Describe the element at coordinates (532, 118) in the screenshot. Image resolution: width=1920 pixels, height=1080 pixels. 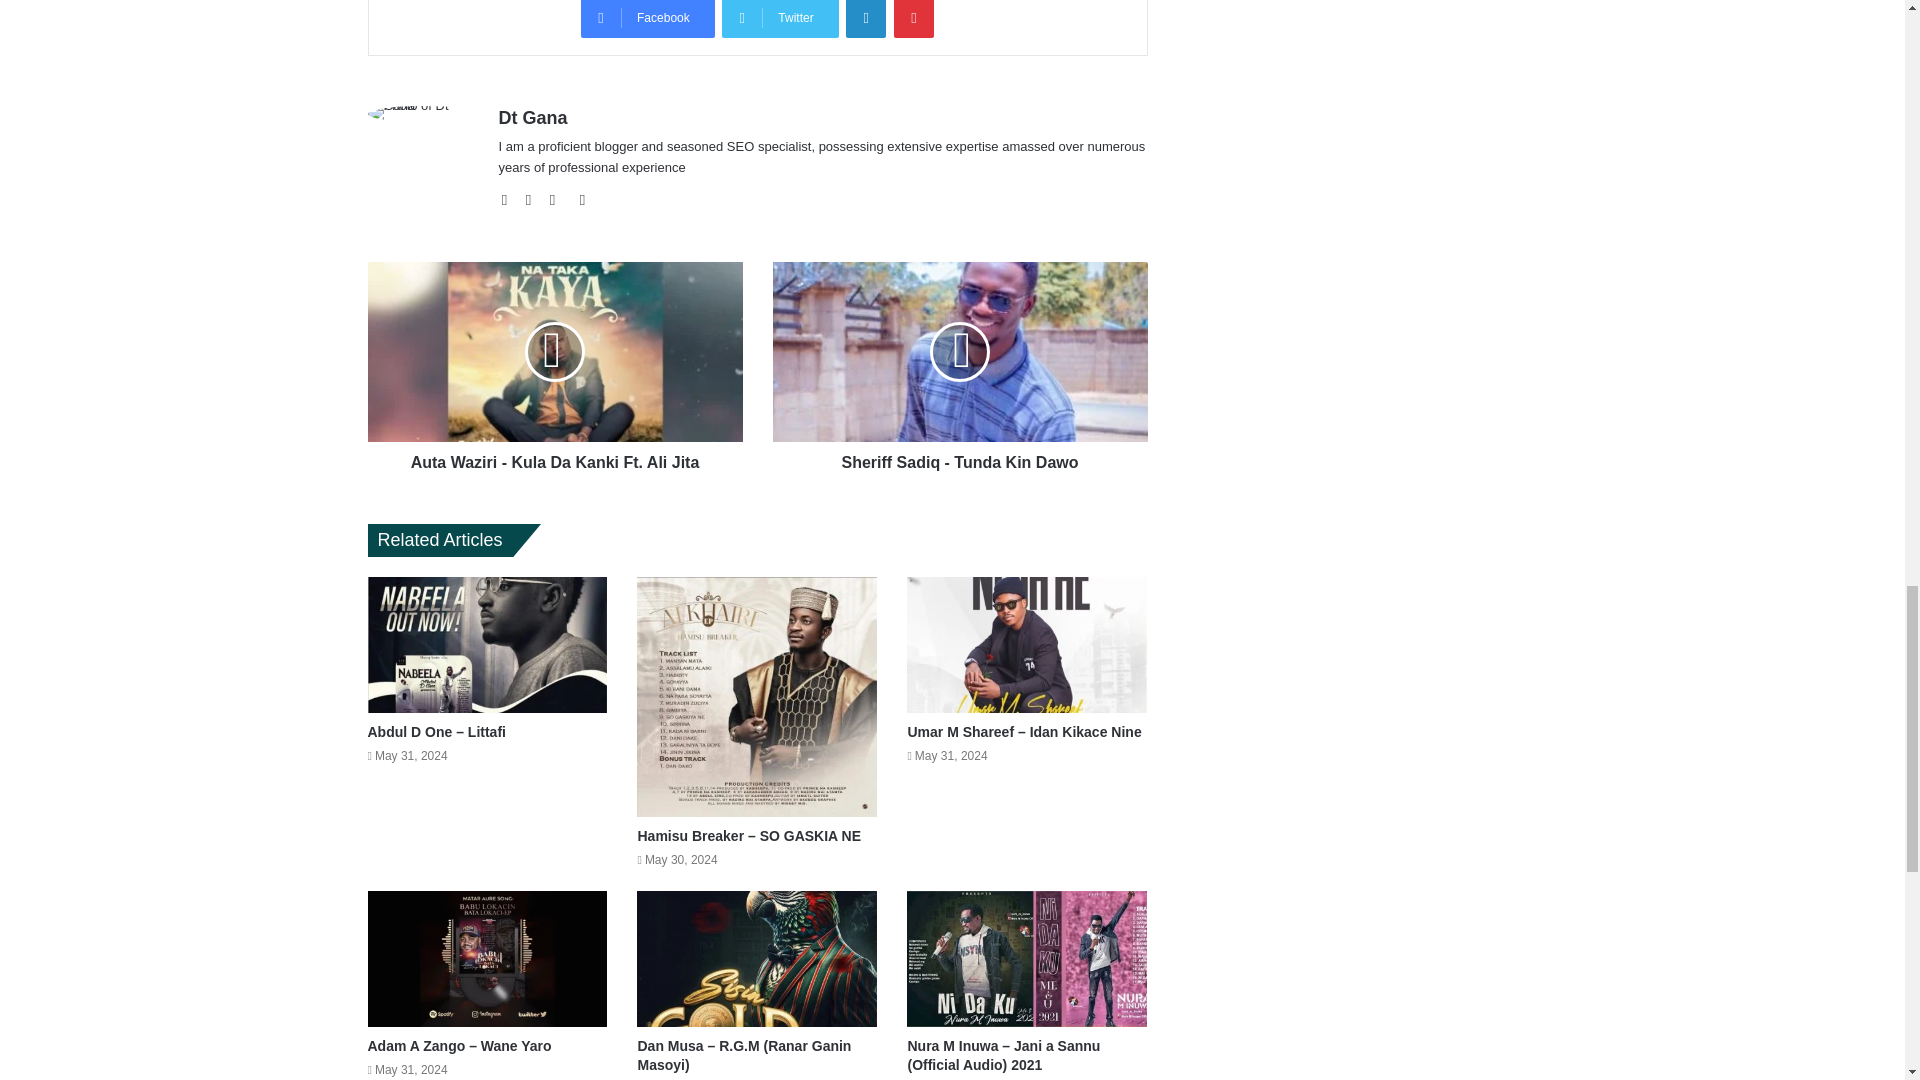
I see `Dt Gana` at that location.